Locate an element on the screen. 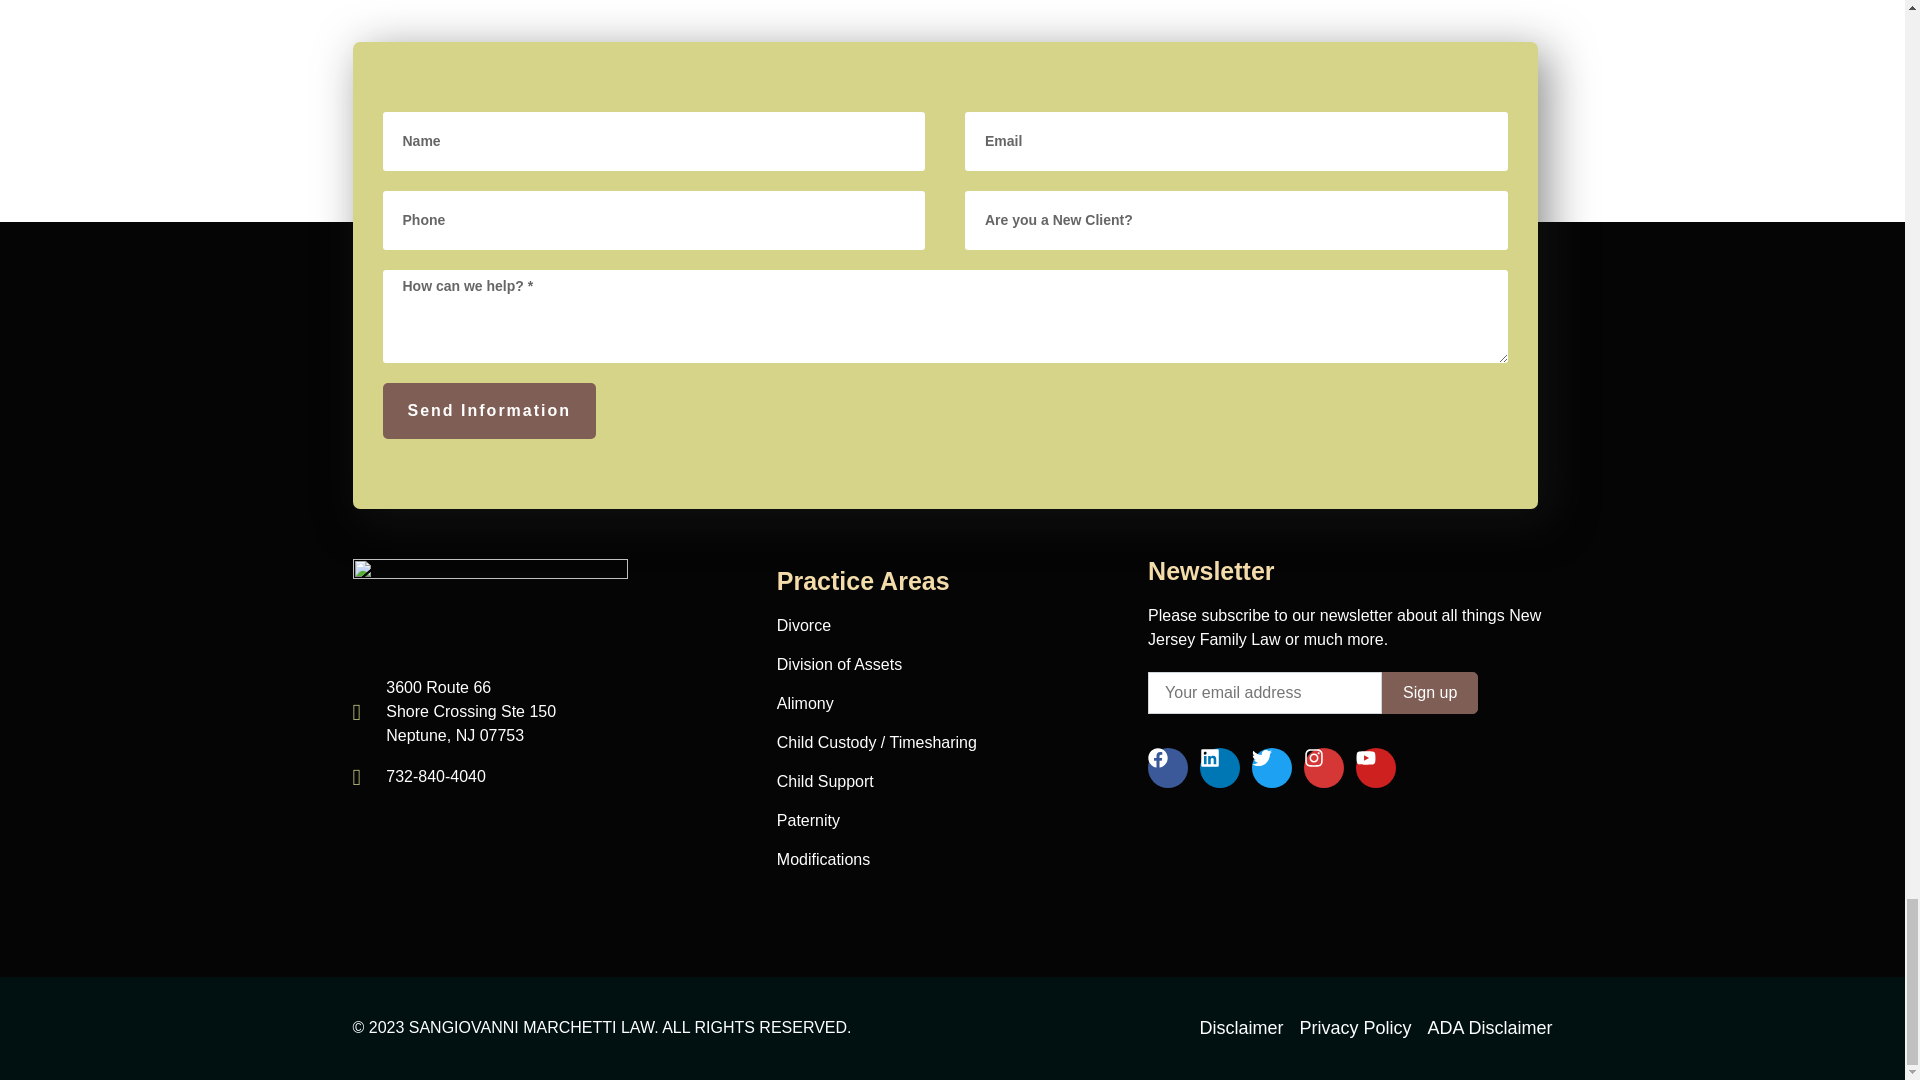 The width and height of the screenshot is (1920, 1080). Sign up is located at coordinates (1430, 692).